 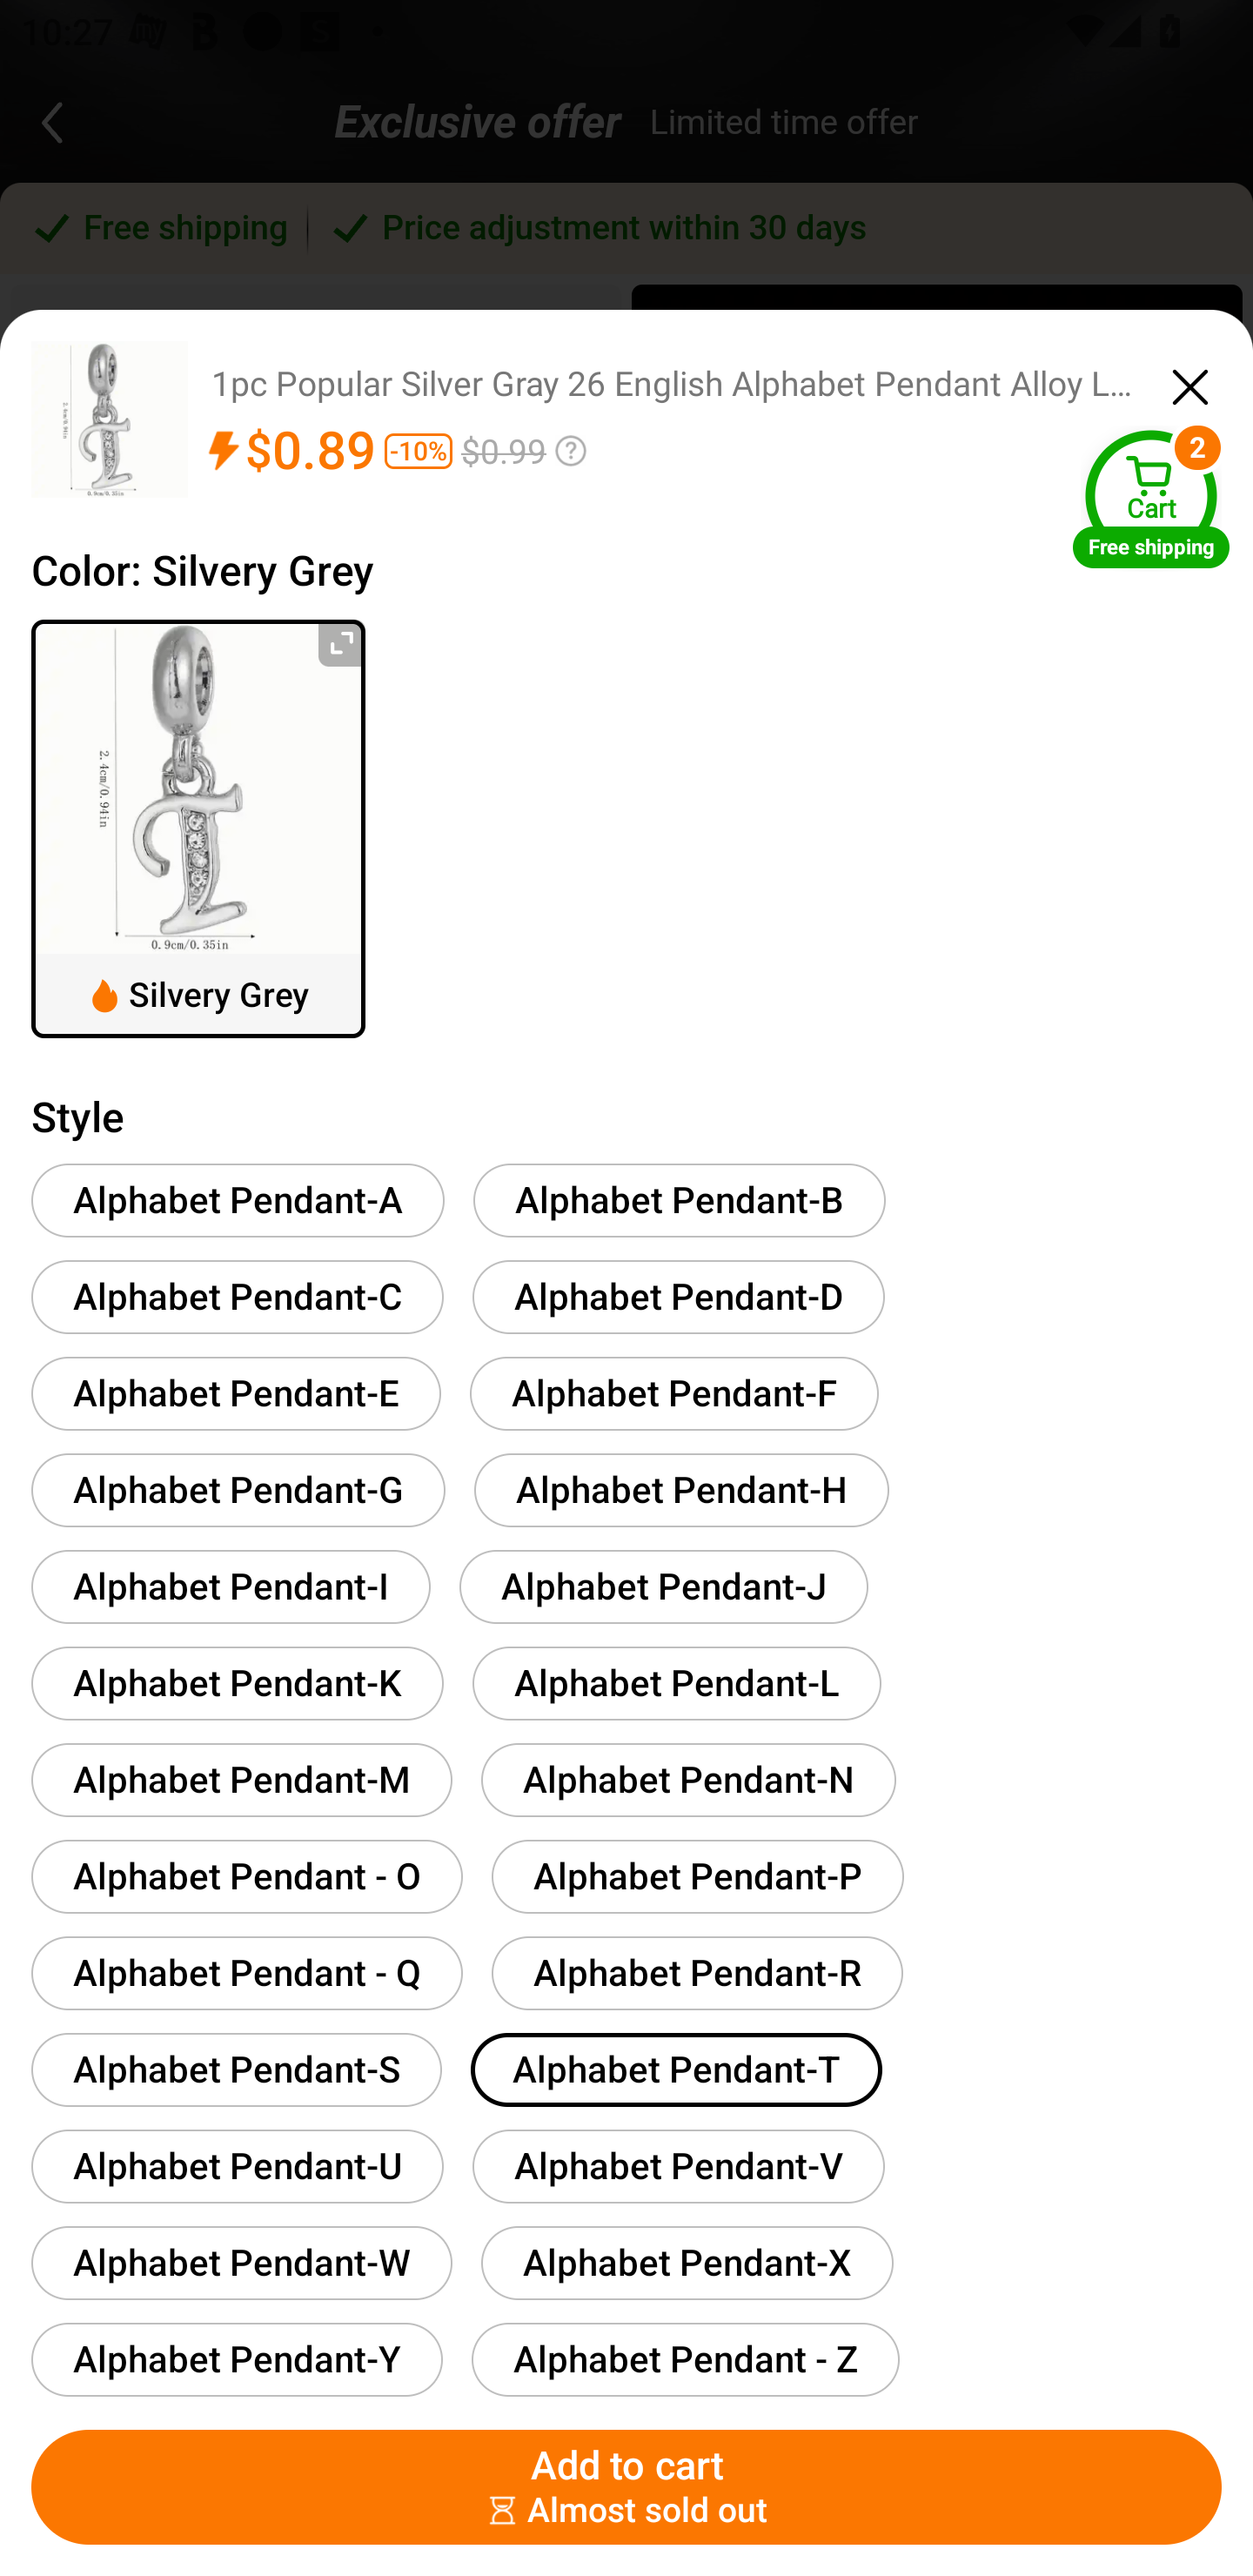 I want to click on Silvery Grey ￼Silvery Grey, so click(x=198, y=828).